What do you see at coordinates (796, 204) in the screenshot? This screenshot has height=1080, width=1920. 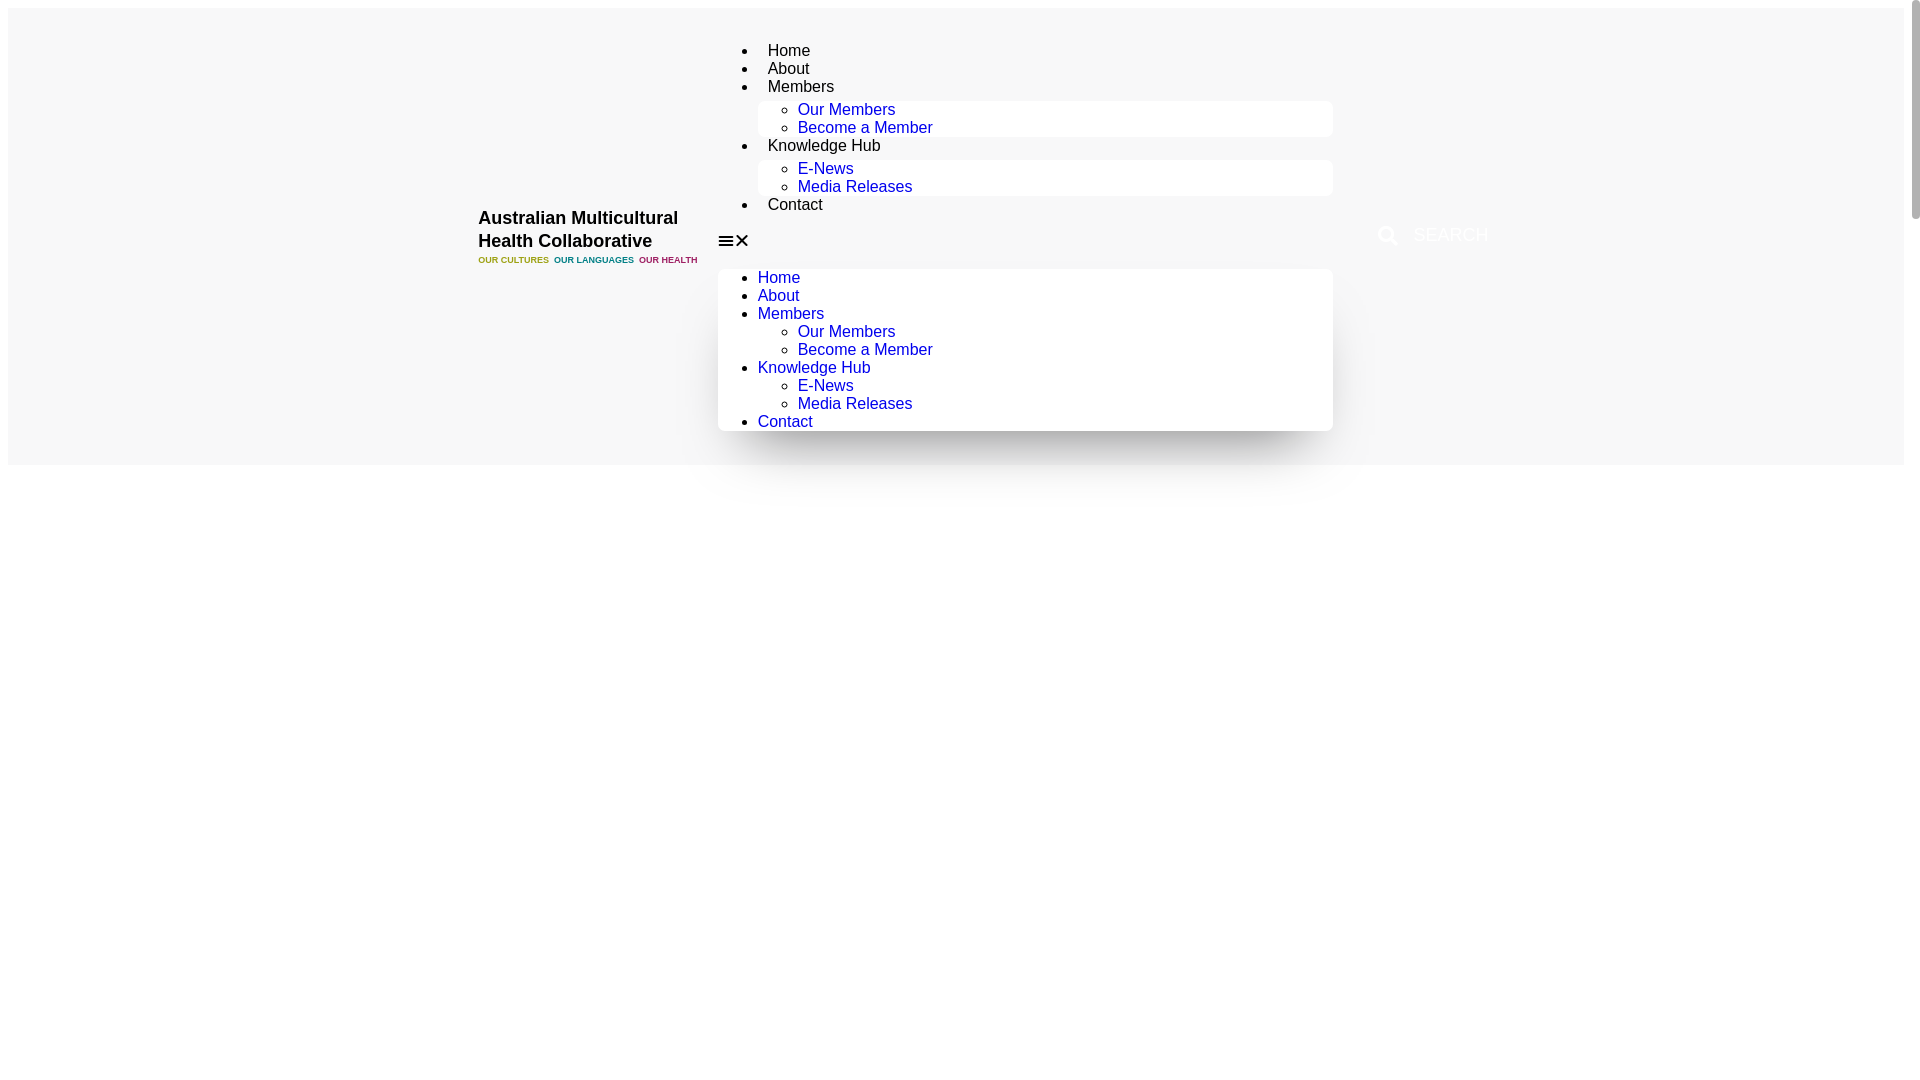 I see `Contact` at bounding box center [796, 204].